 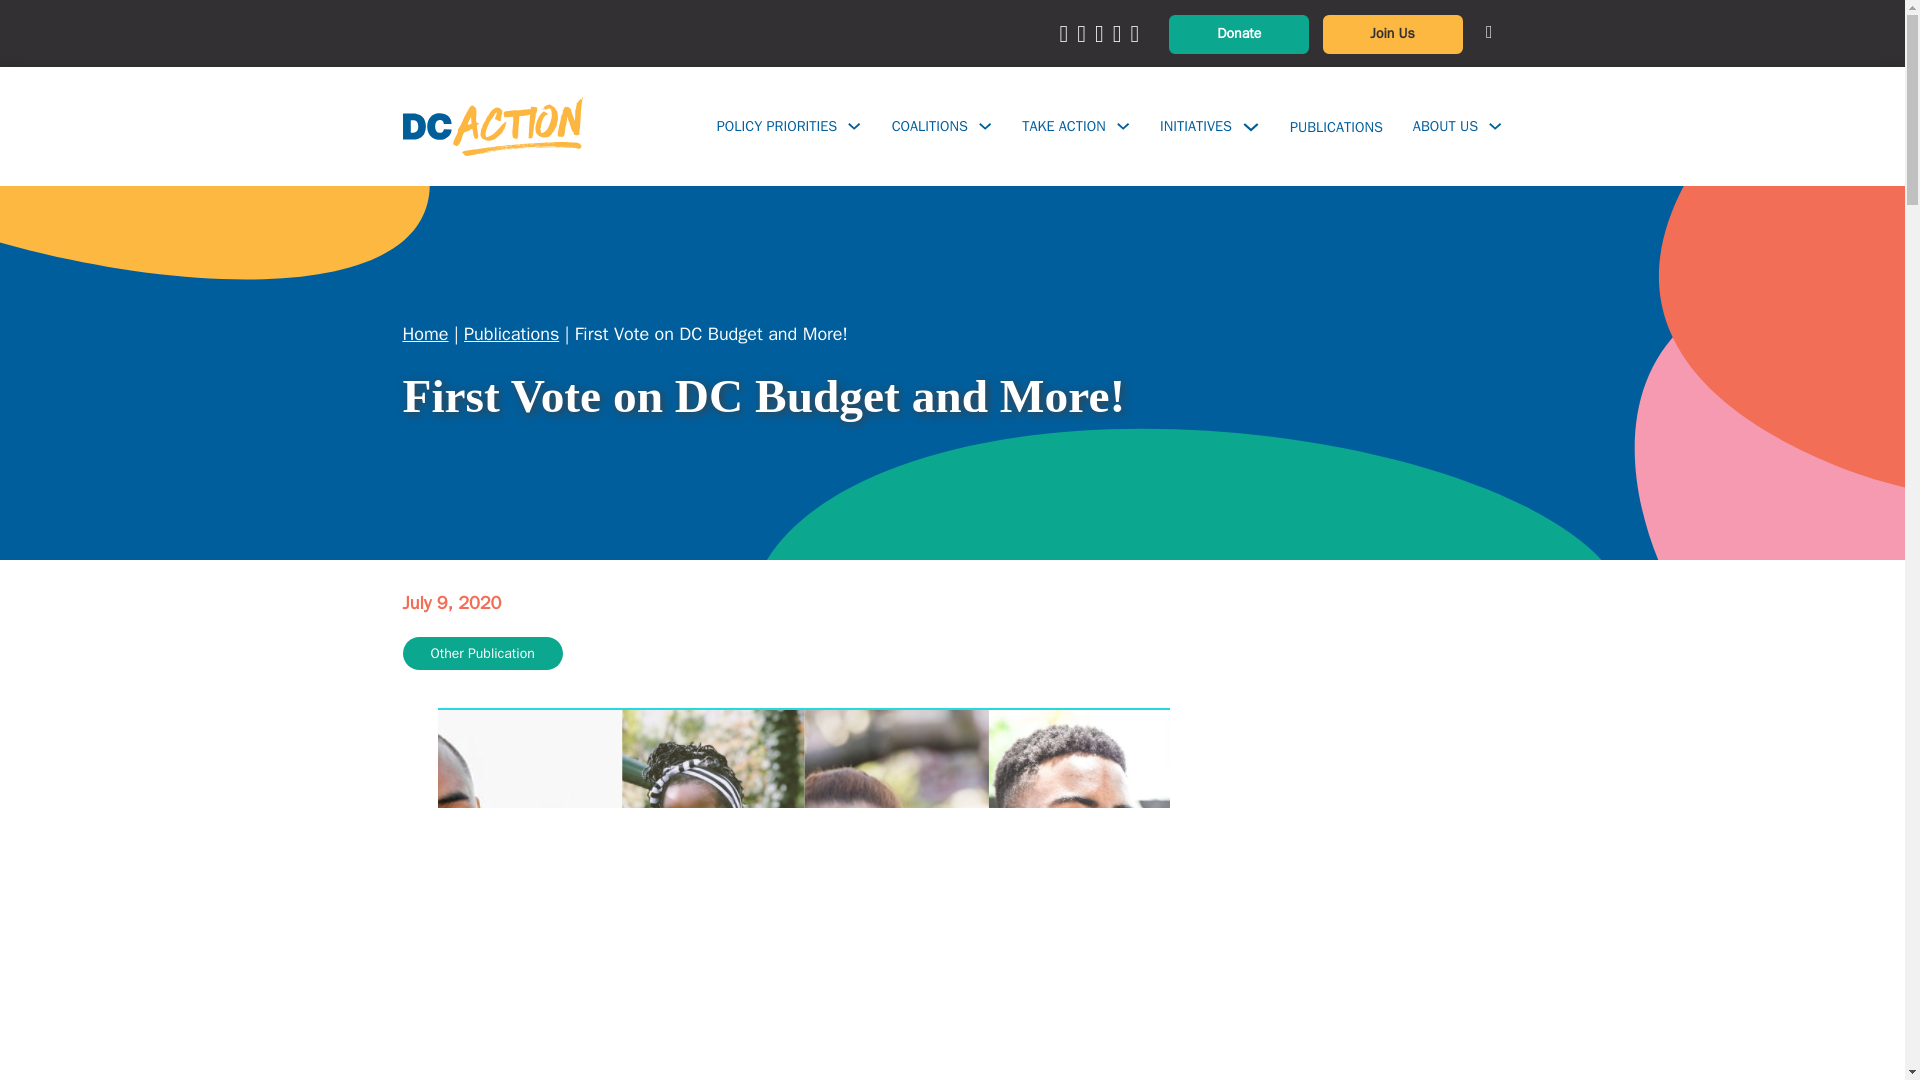 I want to click on POLICY PRIORITIES, so click(x=776, y=126).